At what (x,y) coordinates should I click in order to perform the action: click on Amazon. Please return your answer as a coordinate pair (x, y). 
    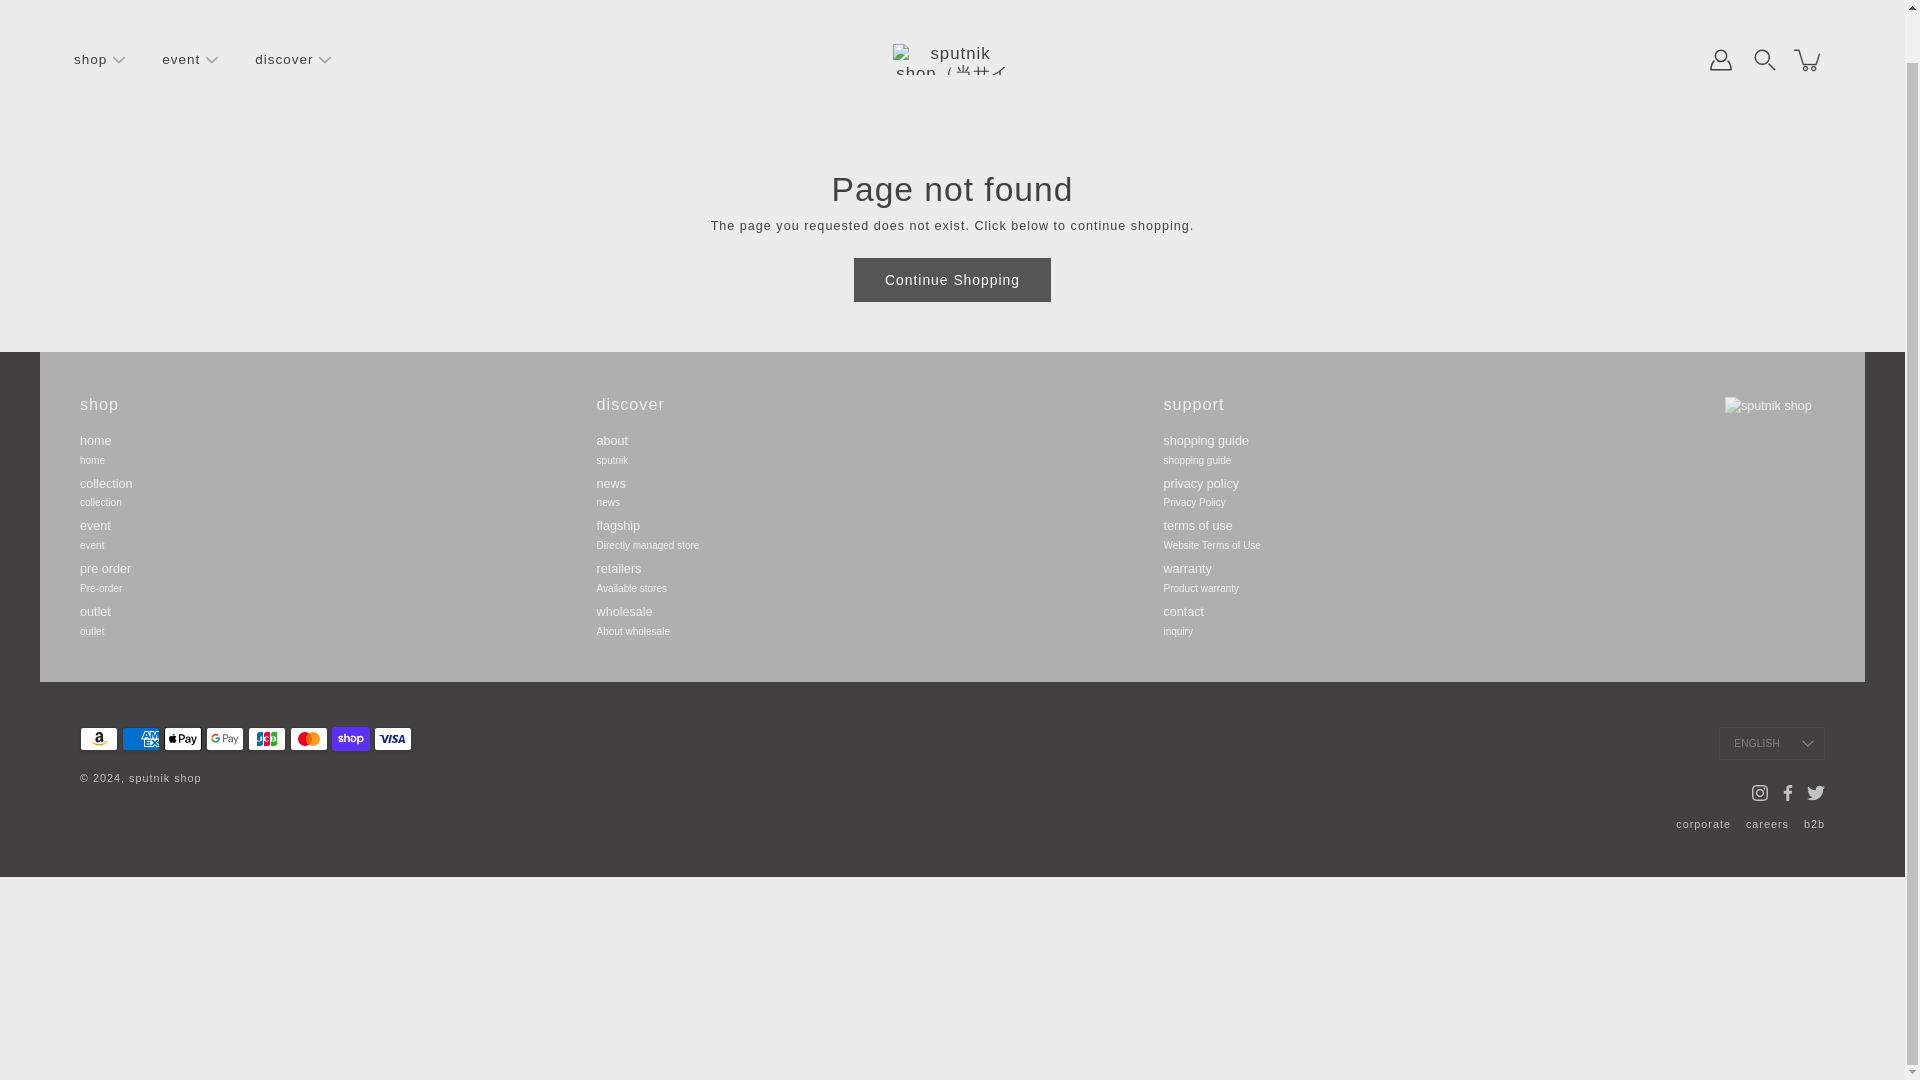
    Looking at the image, I should click on (98, 738).